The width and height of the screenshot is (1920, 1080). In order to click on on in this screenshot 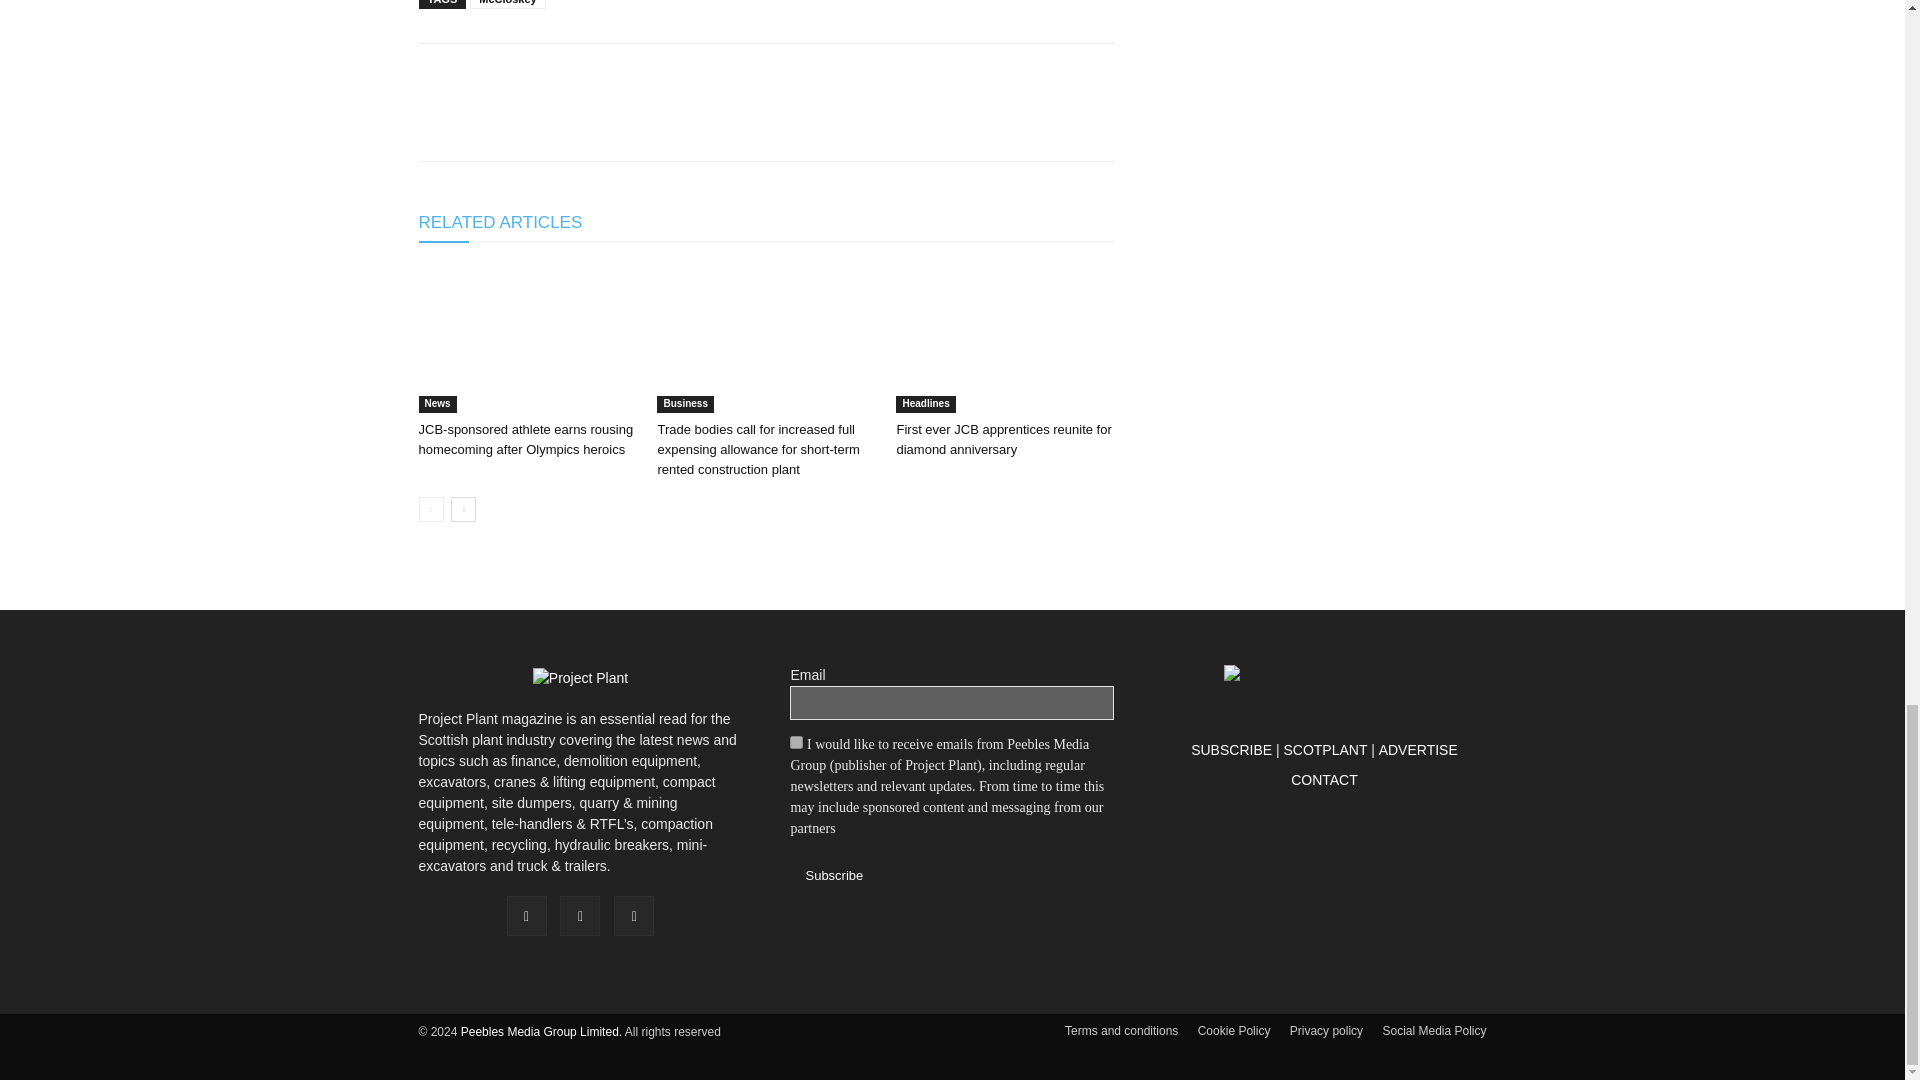, I will do `click(796, 742)`.